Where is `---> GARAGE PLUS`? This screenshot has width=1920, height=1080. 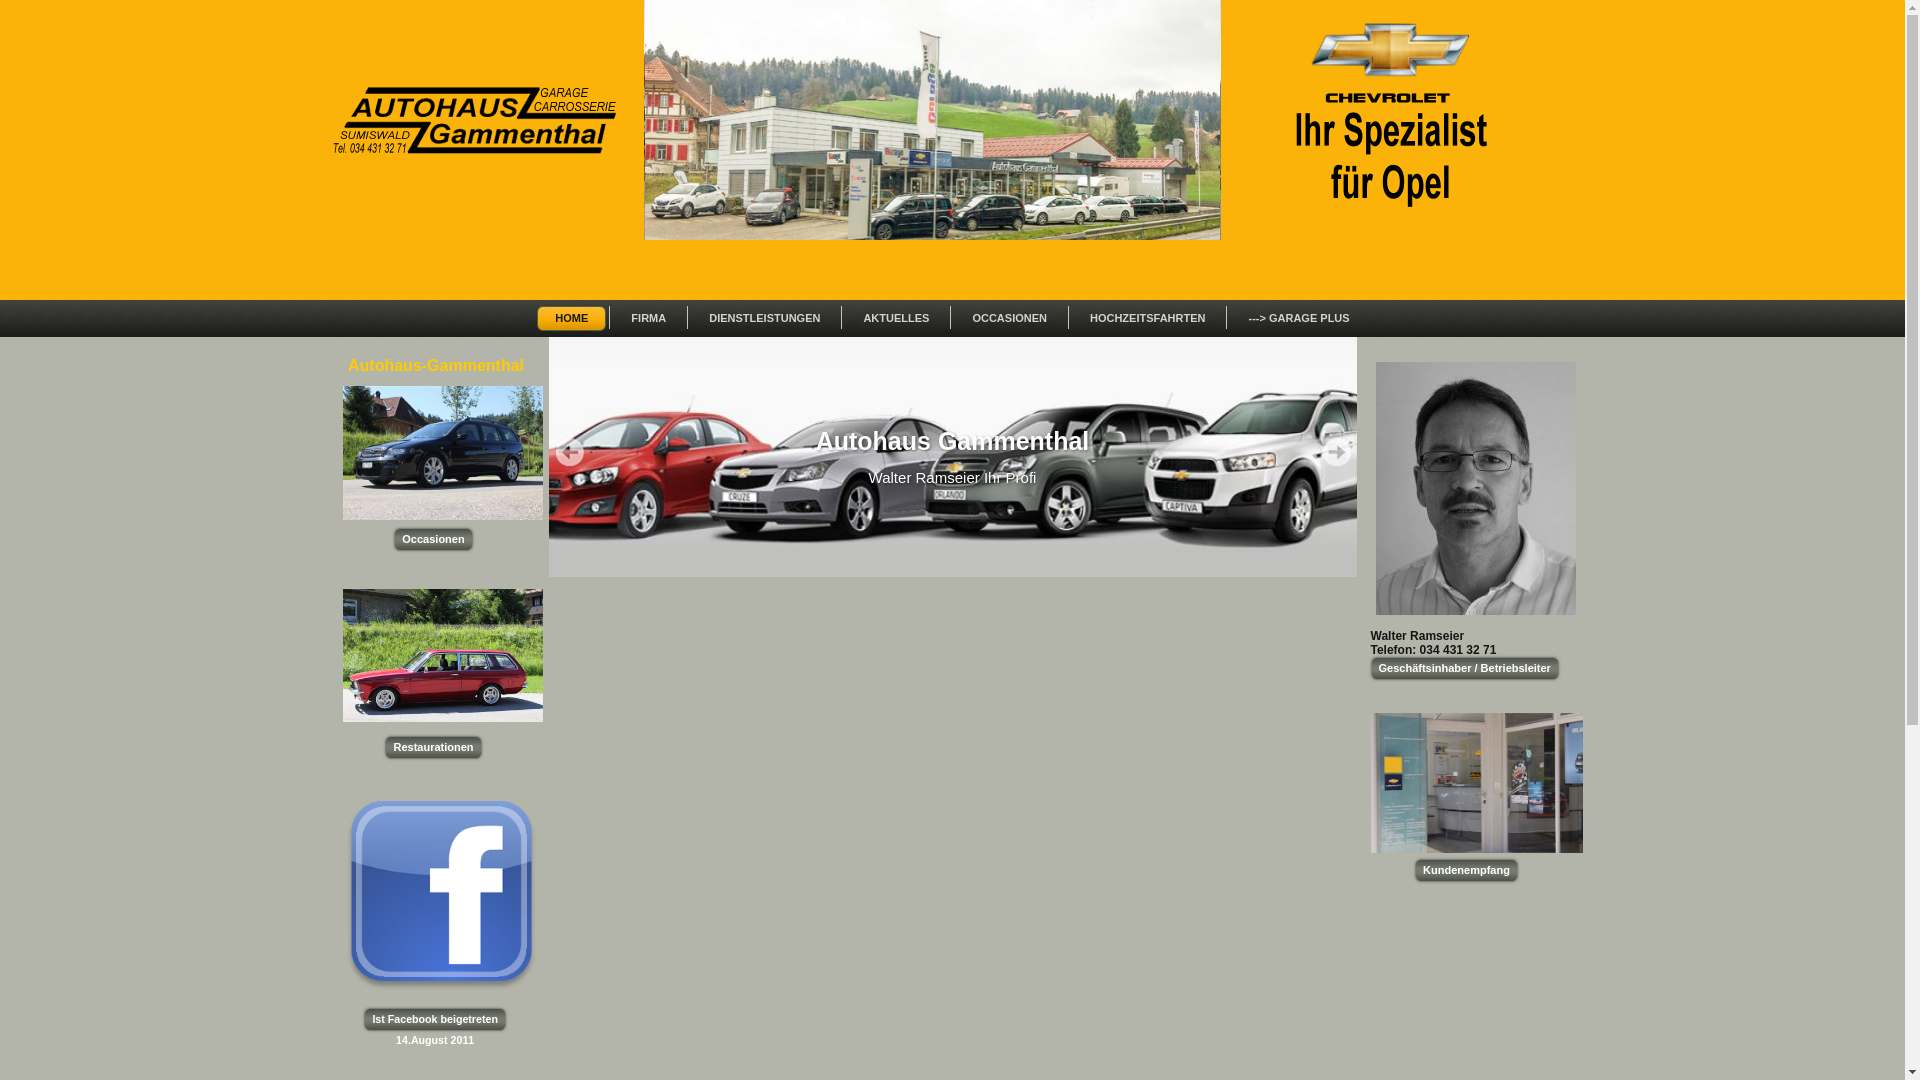
---> GARAGE PLUS is located at coordinates (1298, 318).